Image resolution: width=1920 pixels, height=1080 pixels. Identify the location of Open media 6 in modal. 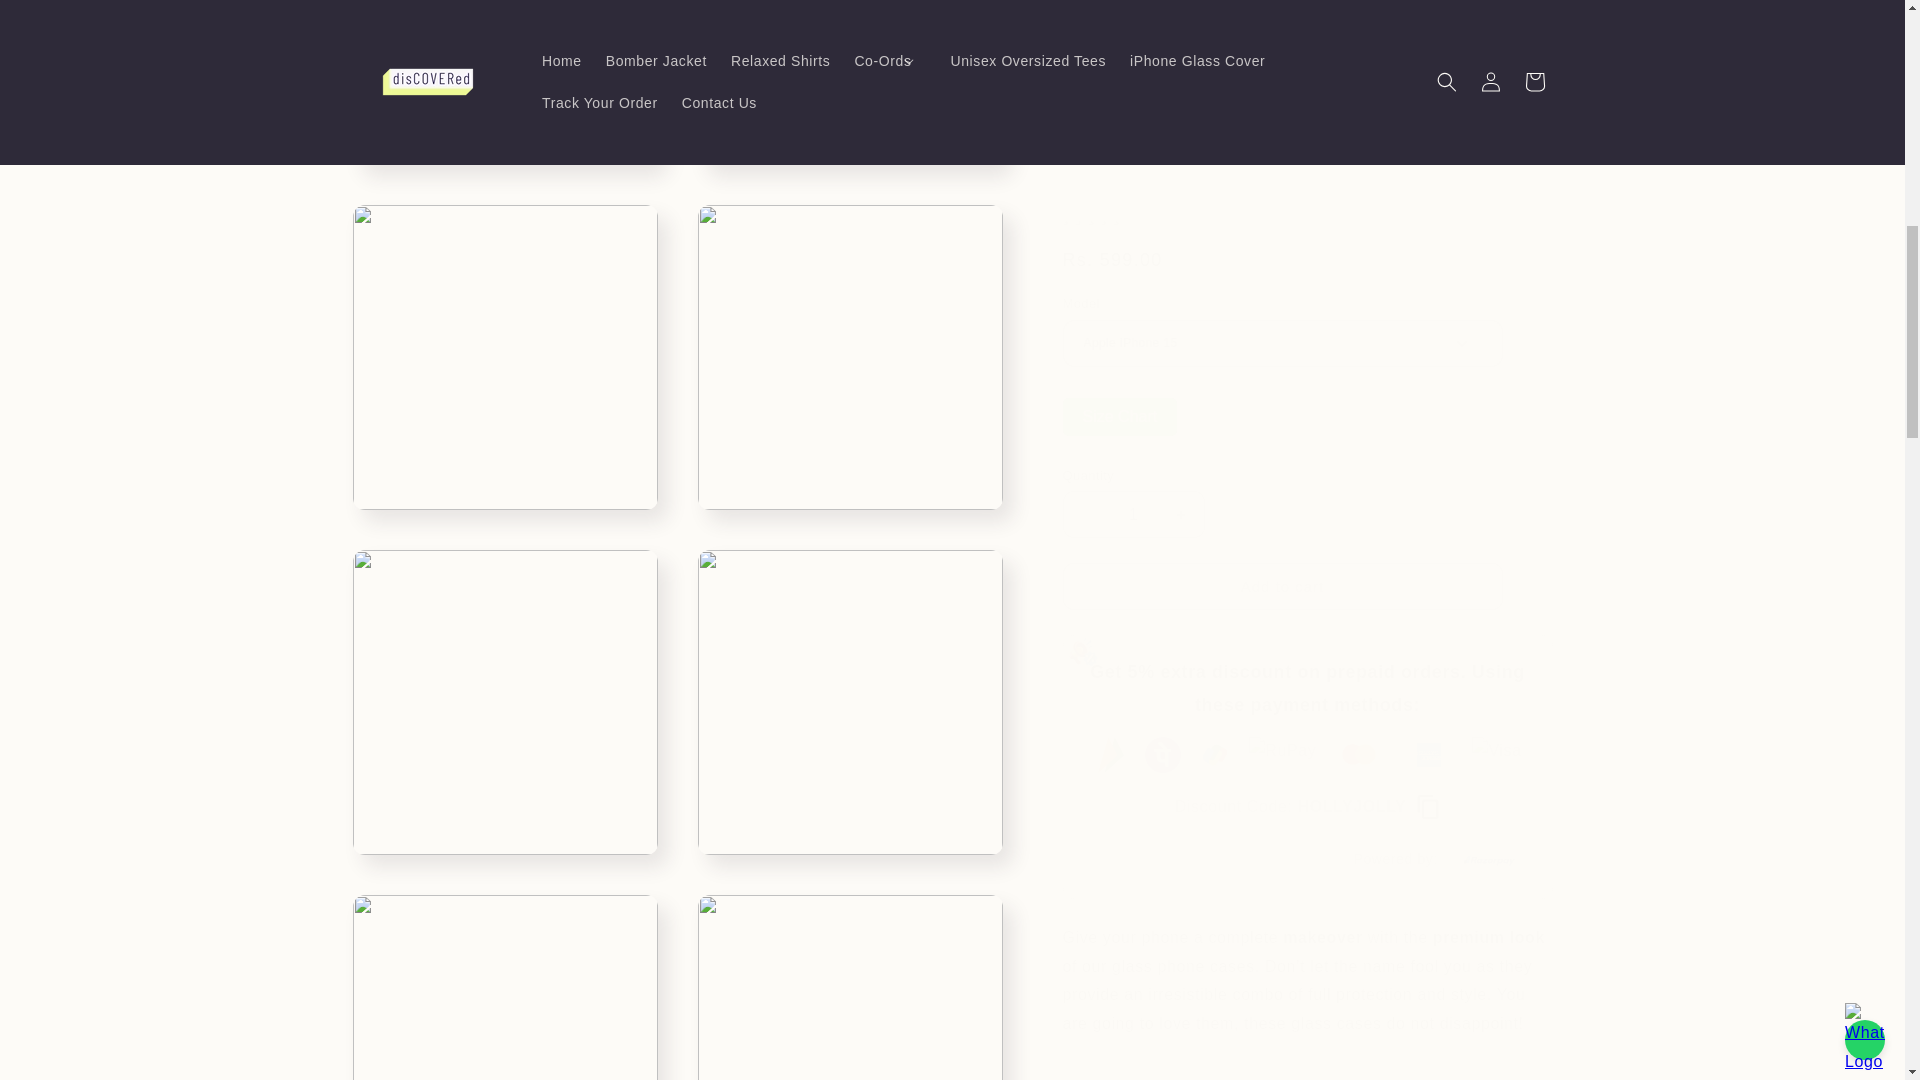
(504, 682).